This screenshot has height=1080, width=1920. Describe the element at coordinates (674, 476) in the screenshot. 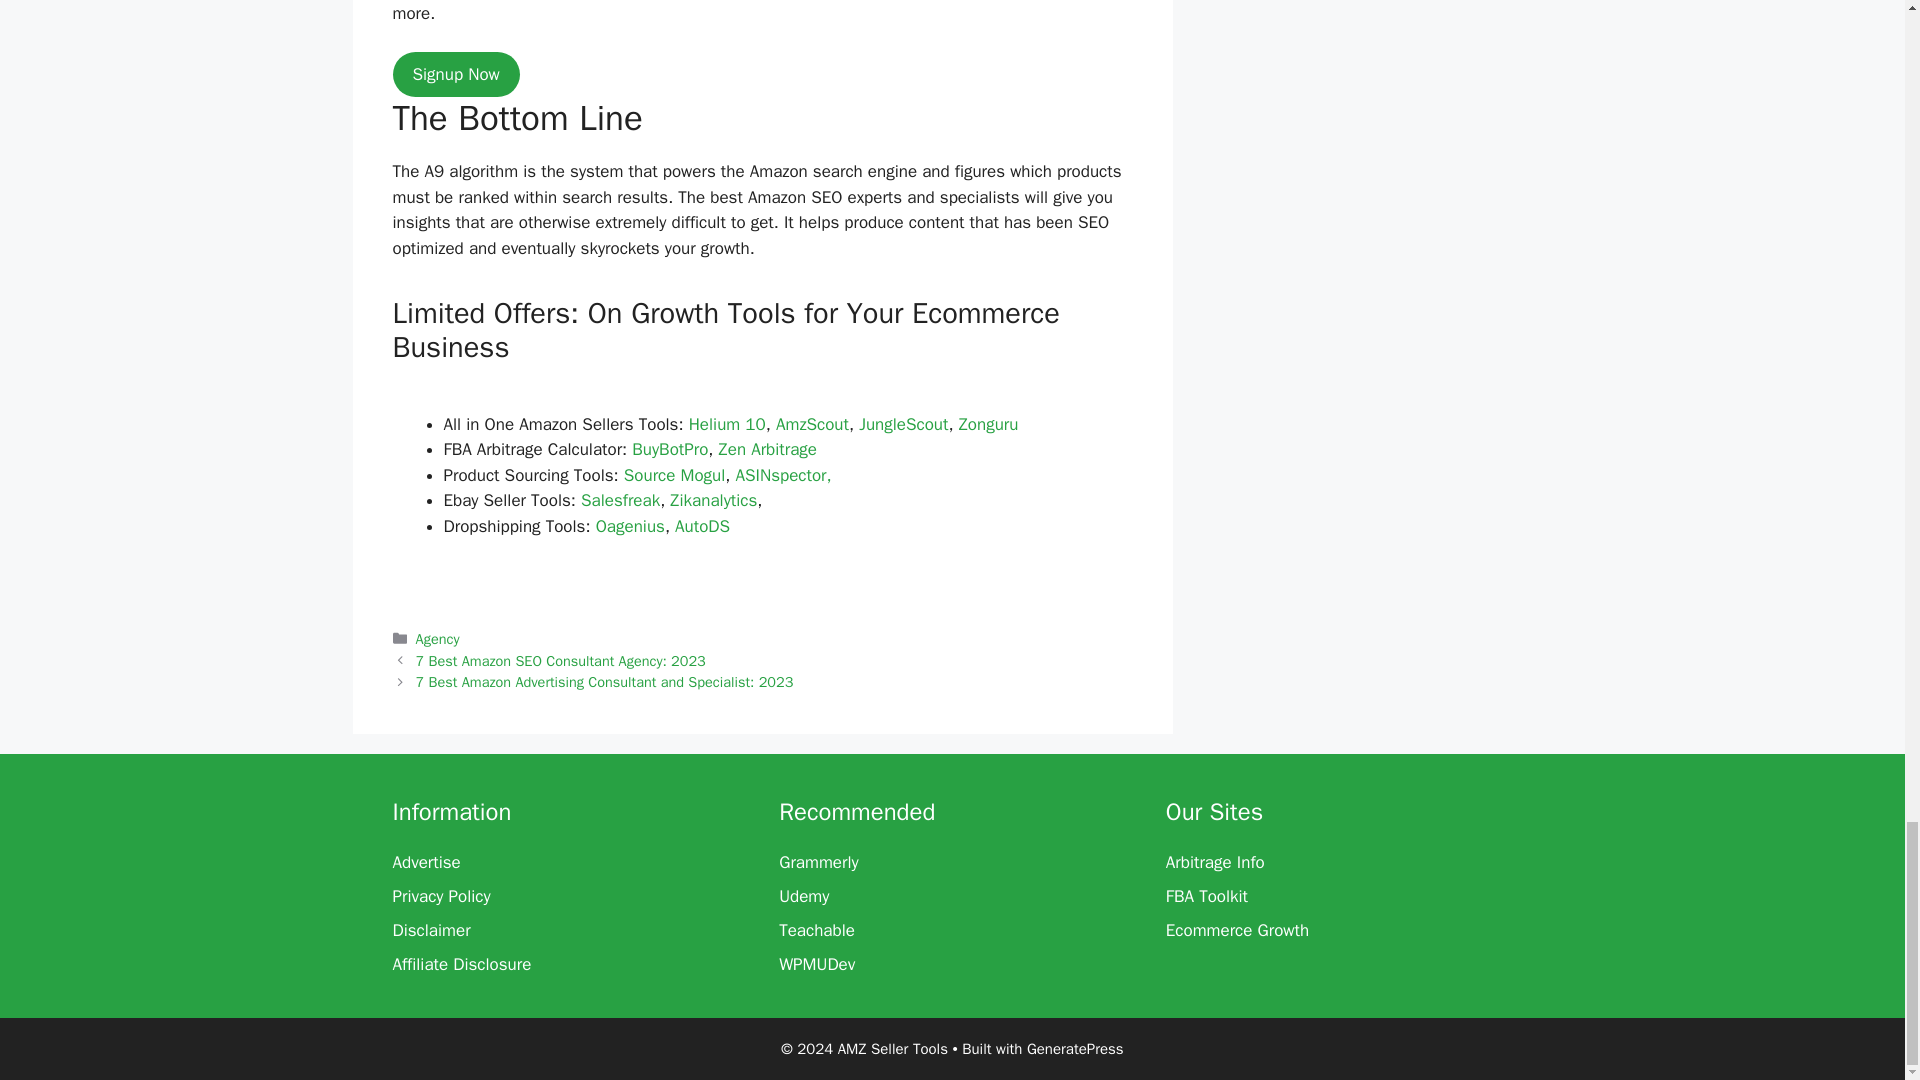

I see `Source Mogul` at that location.